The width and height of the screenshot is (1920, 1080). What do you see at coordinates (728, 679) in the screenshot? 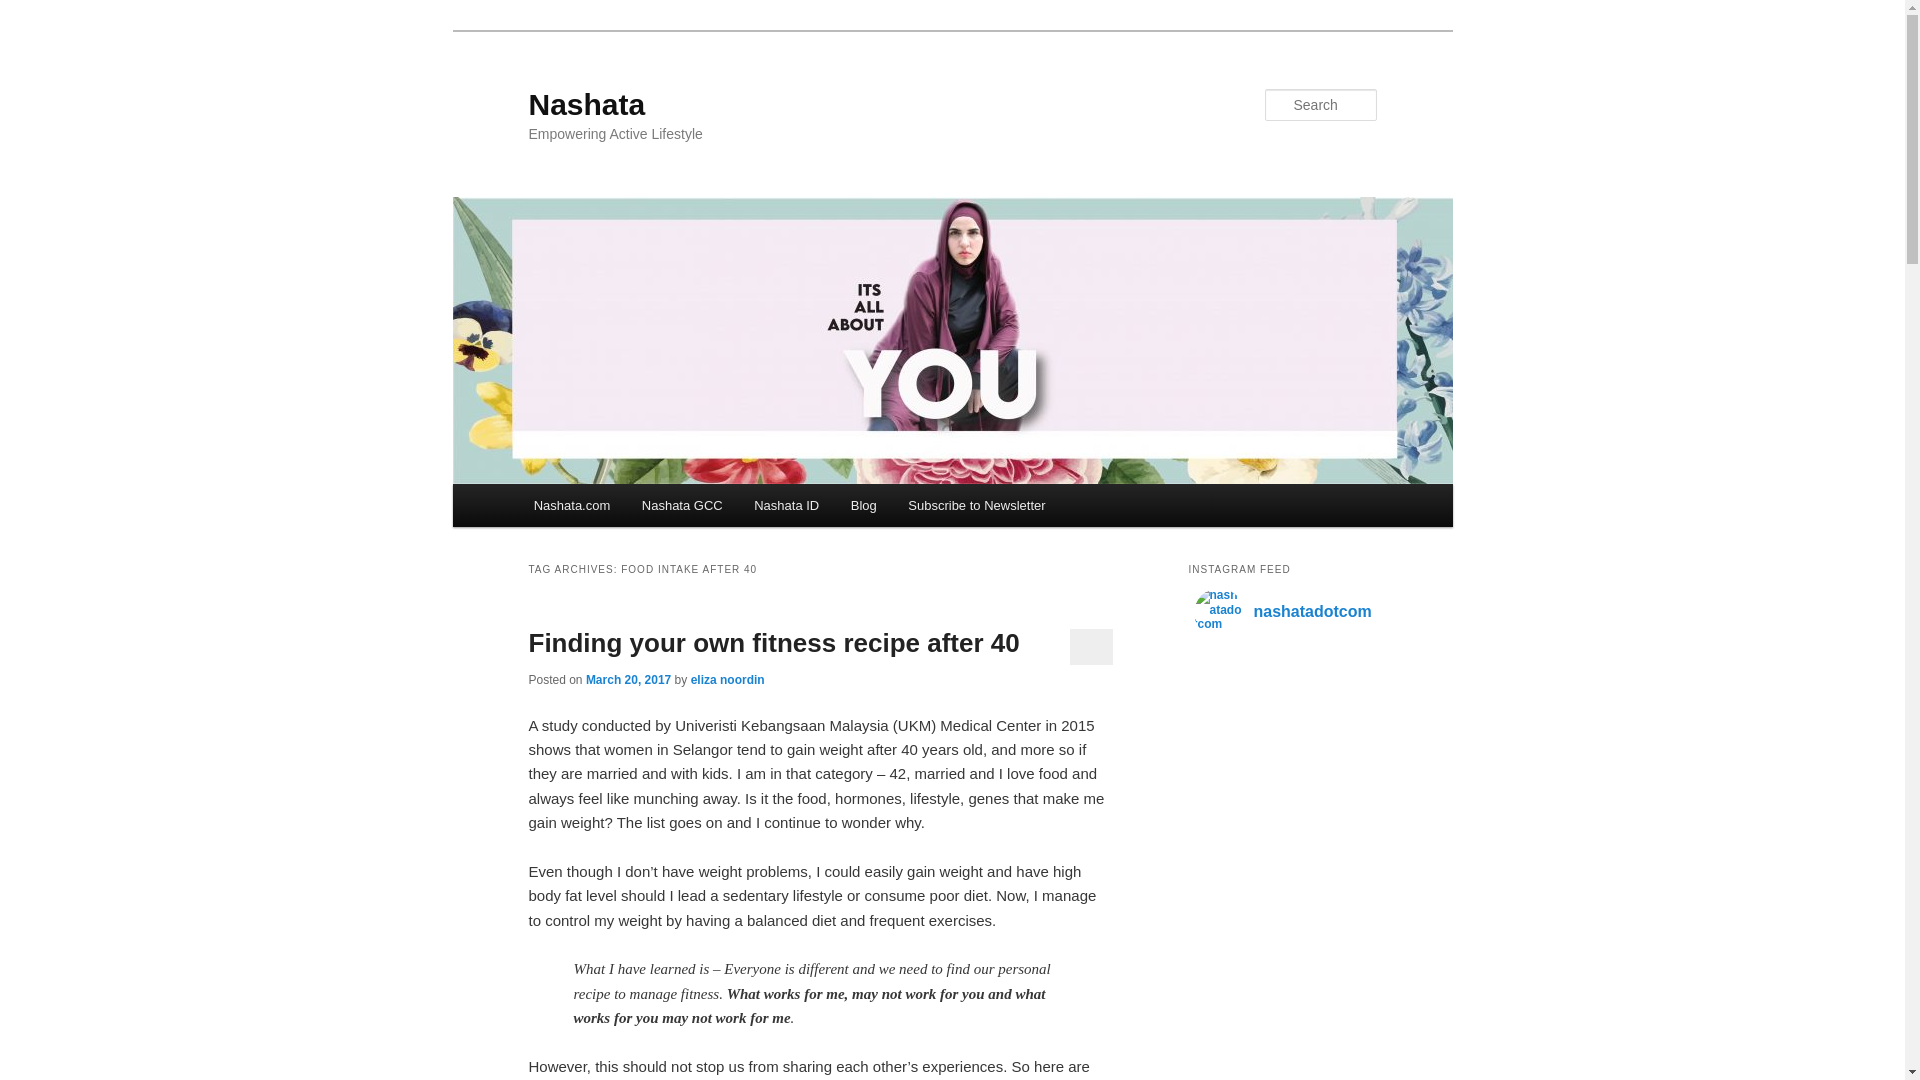
I see `View all posts by eliza noordin` at bounding box center [728, 679].